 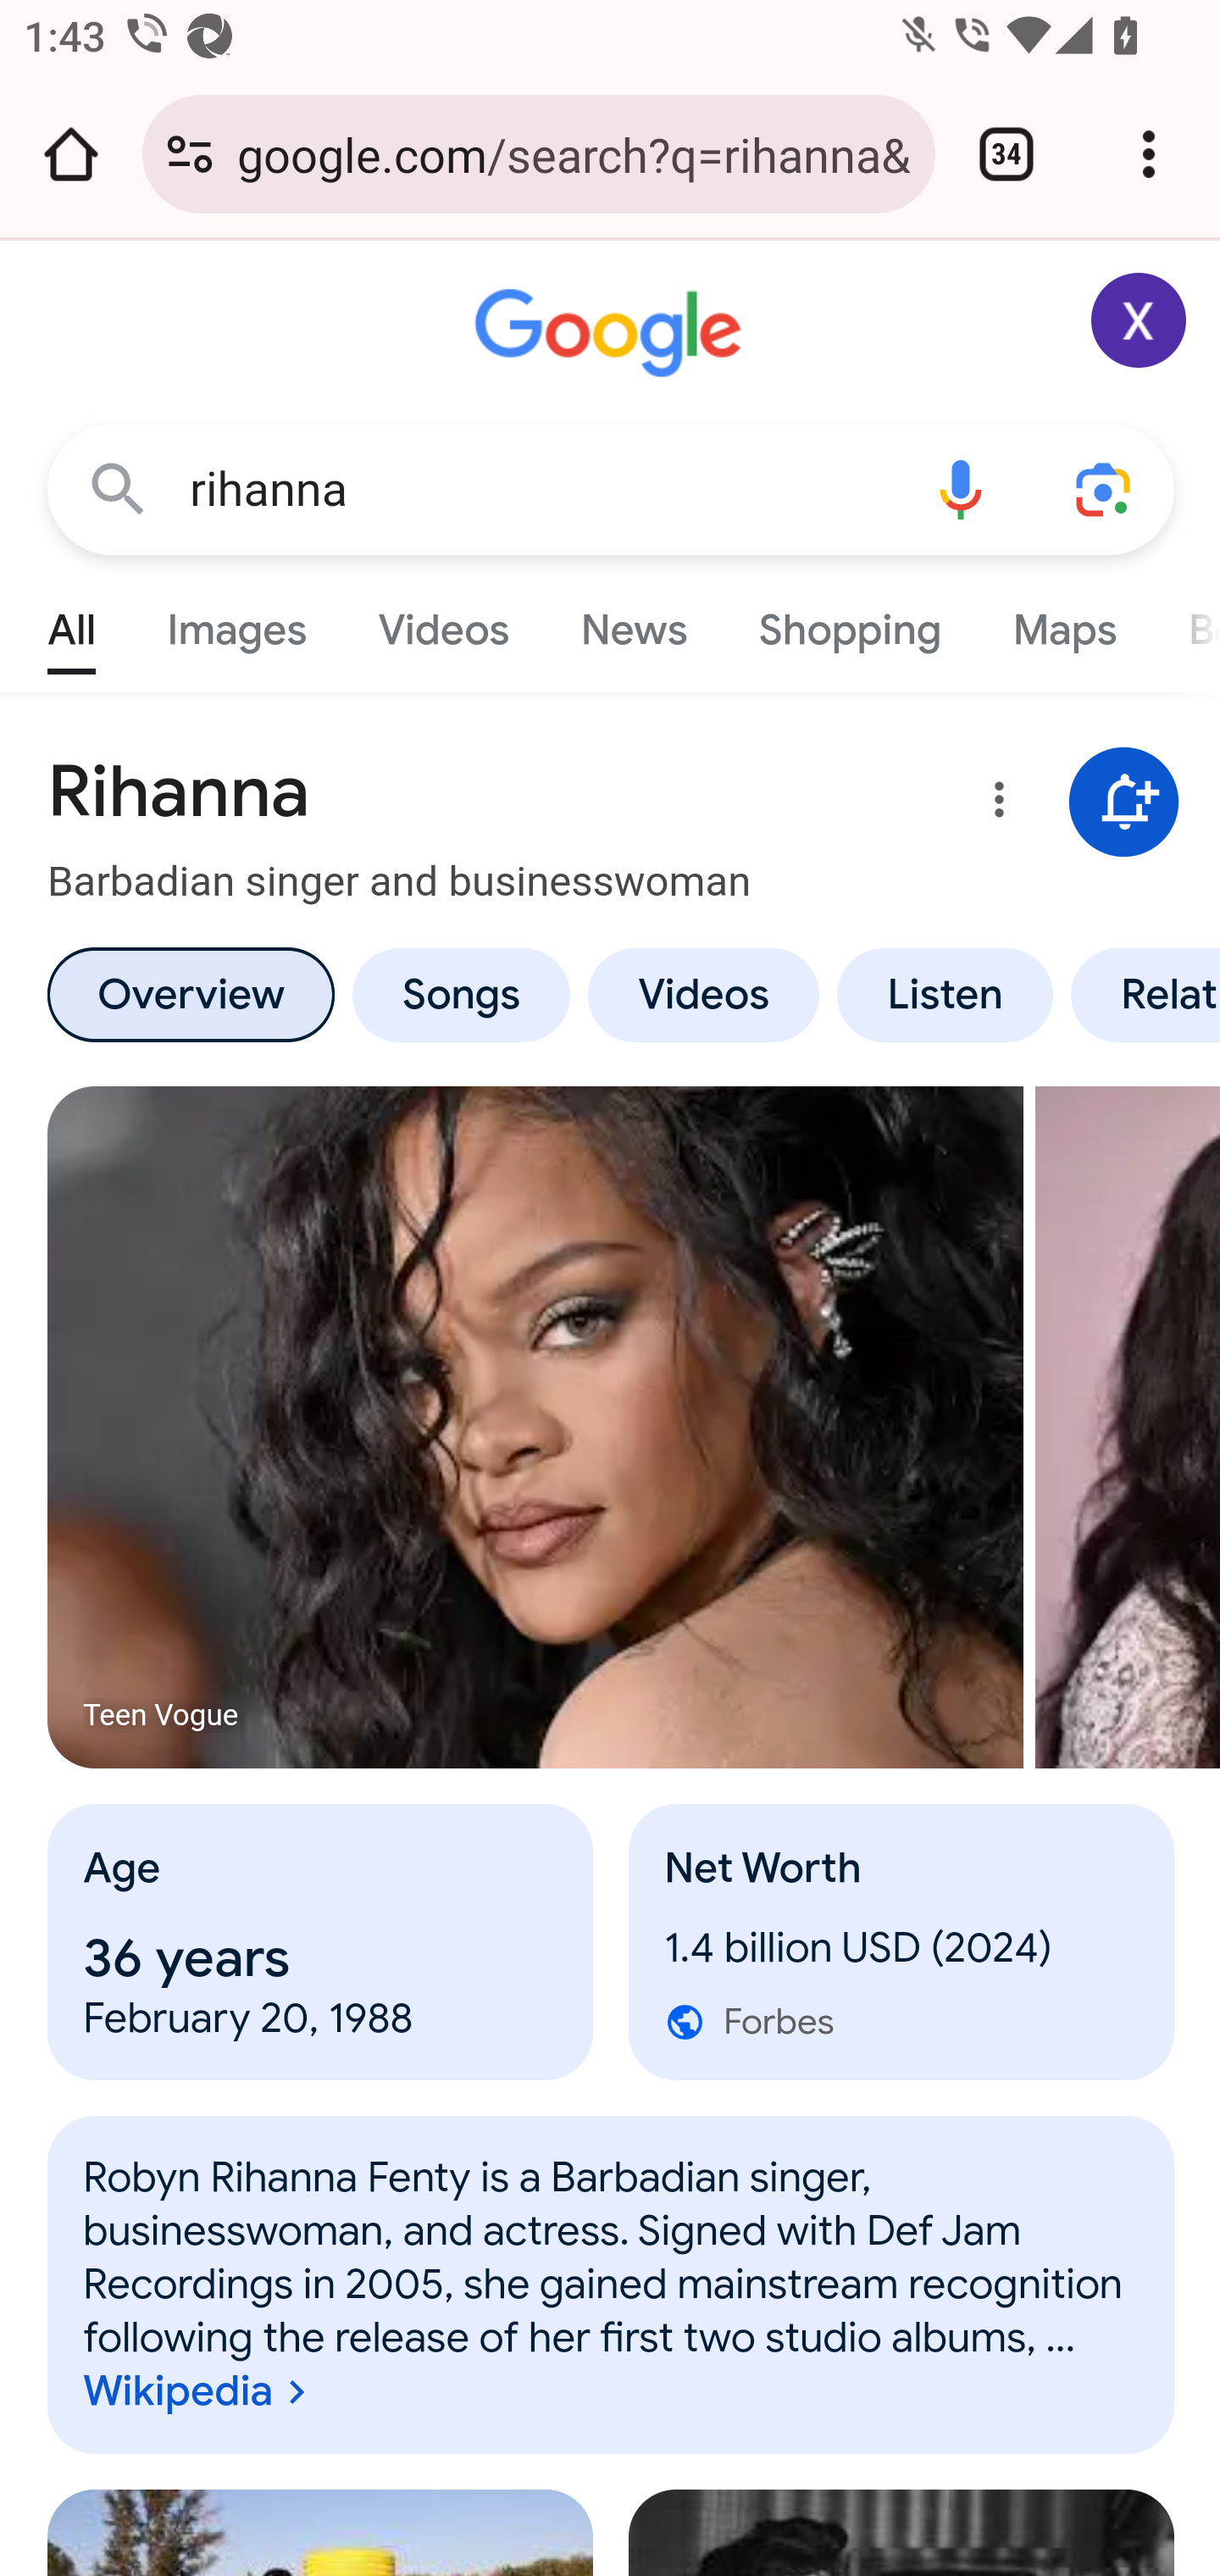 What do you see at coordinates (71, 154) in the screenshot?
I see `Open the home page` at bounding box center [71, 154].